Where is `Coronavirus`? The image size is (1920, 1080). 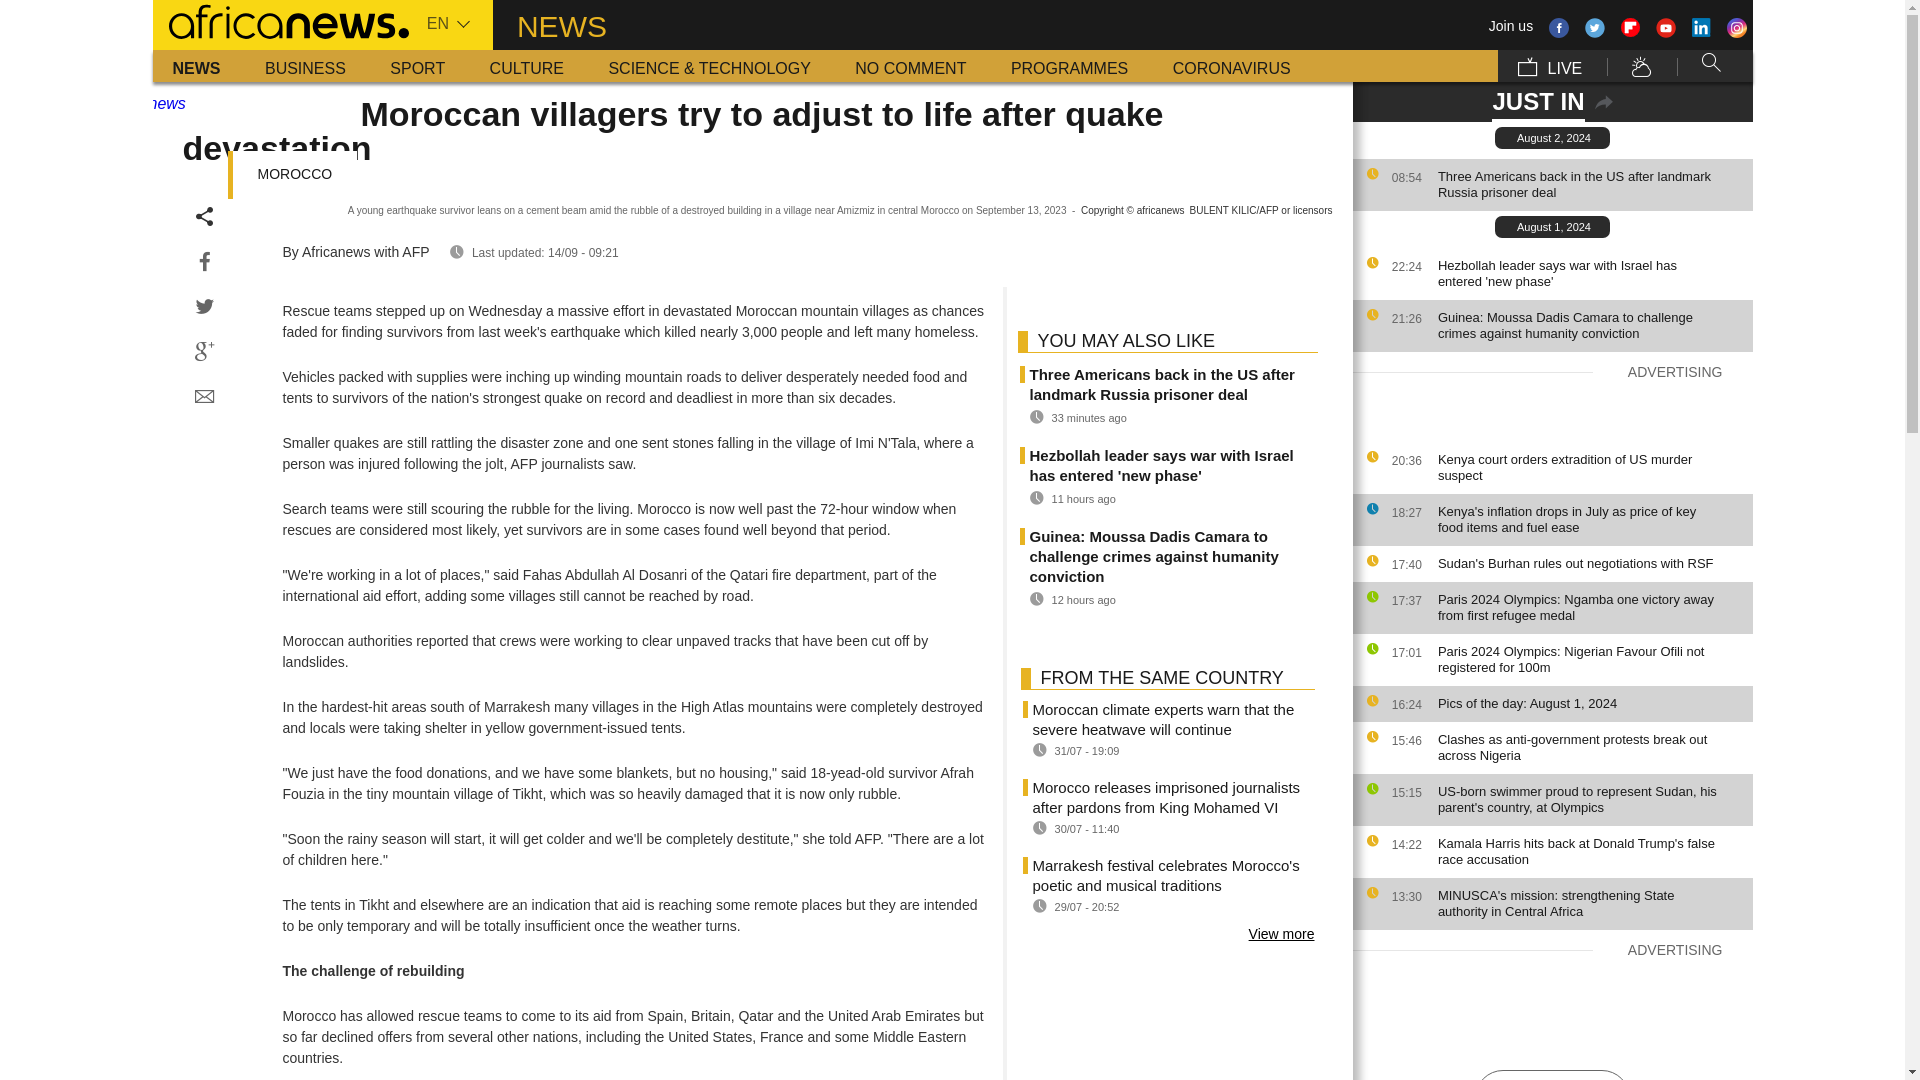
Coronavirus is located at coordinates (1232, 66).